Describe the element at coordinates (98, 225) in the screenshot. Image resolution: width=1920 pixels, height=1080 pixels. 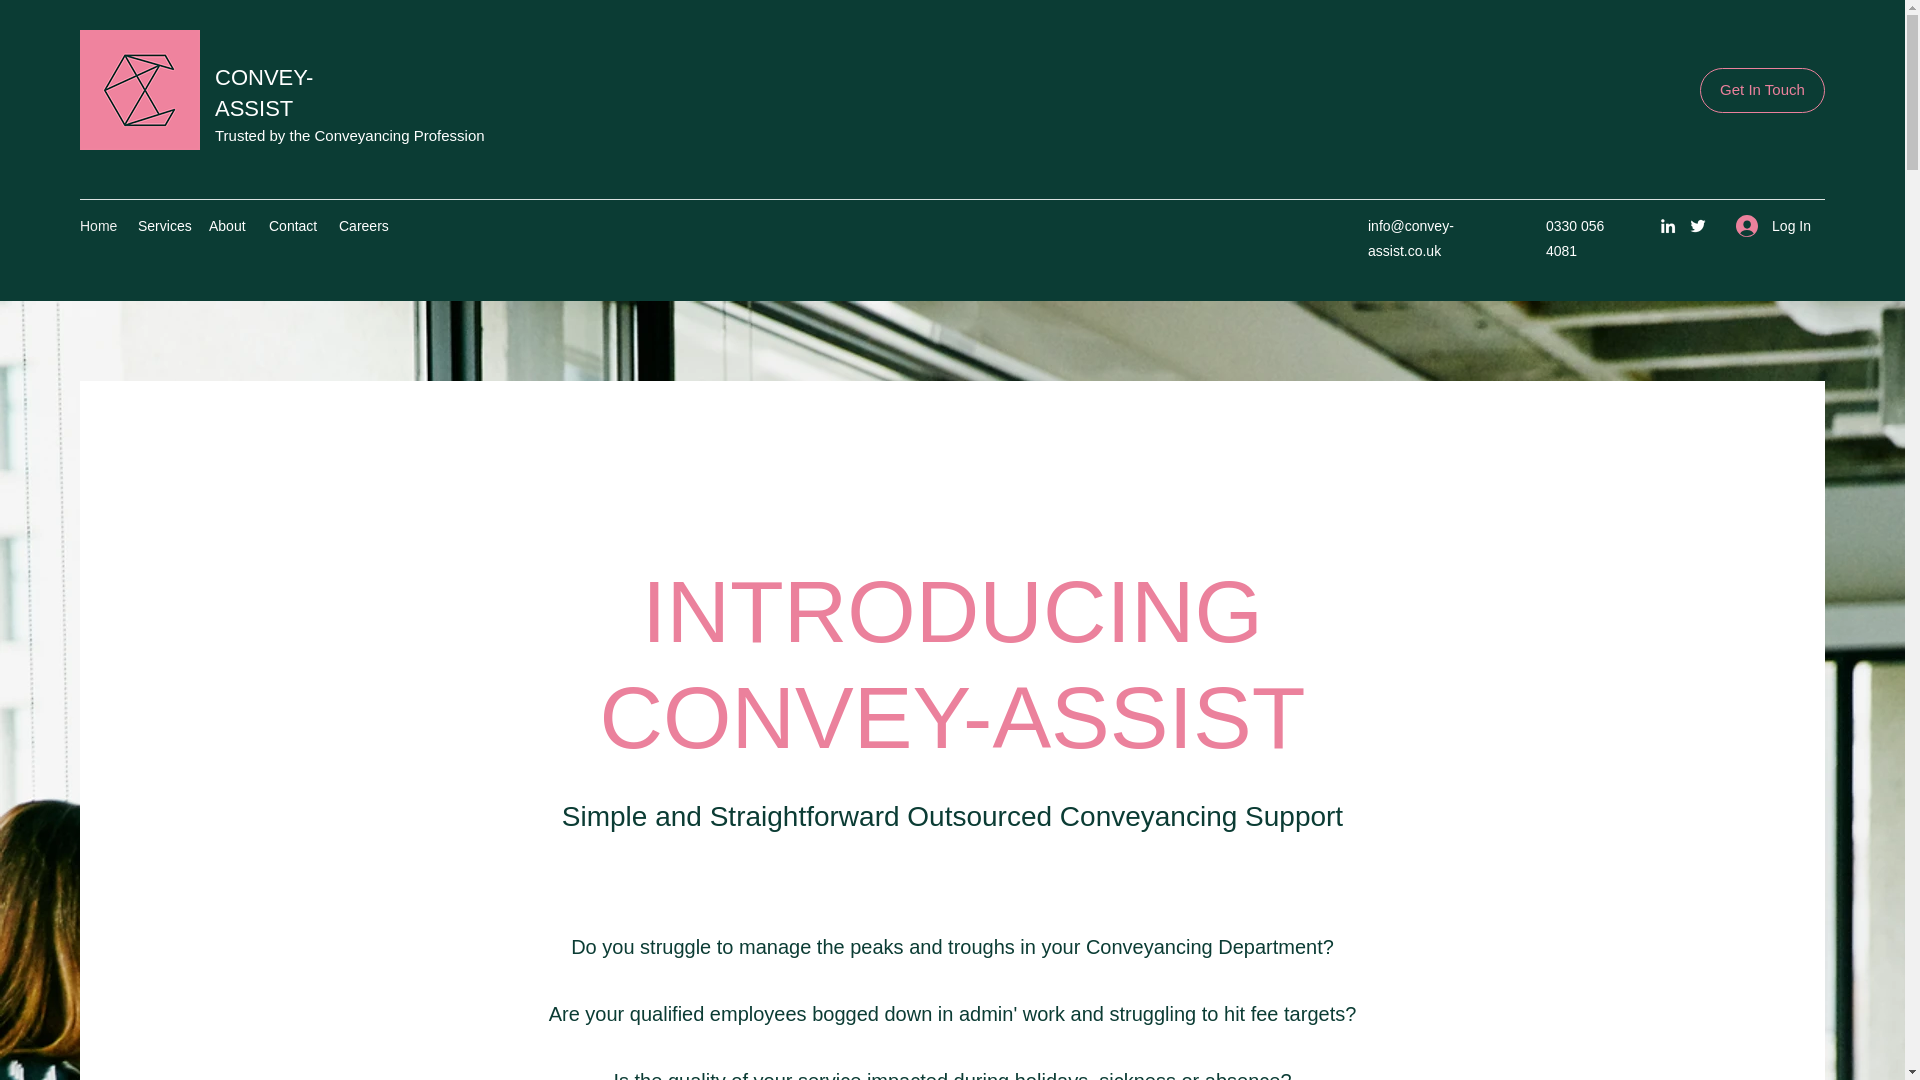
I see `Home` at that location.